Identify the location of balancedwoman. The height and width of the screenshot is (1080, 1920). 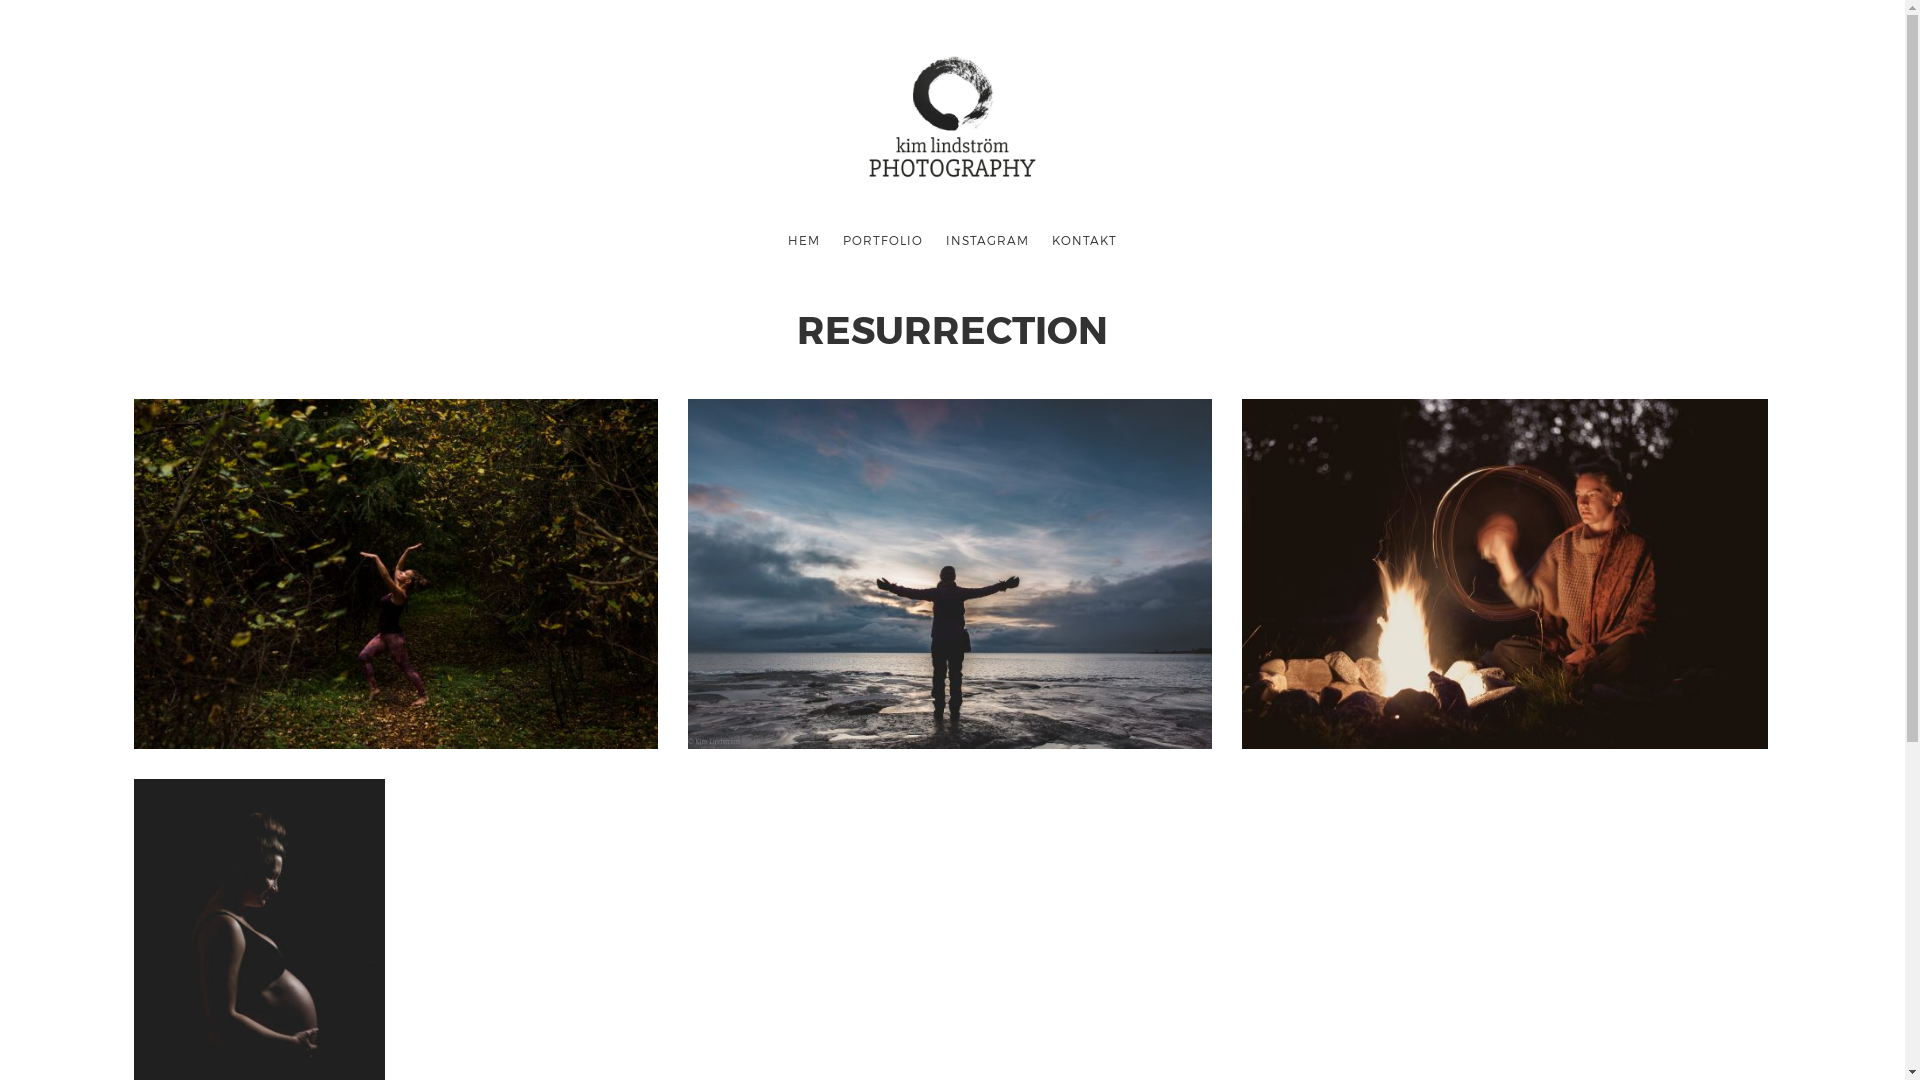
(950, 574).